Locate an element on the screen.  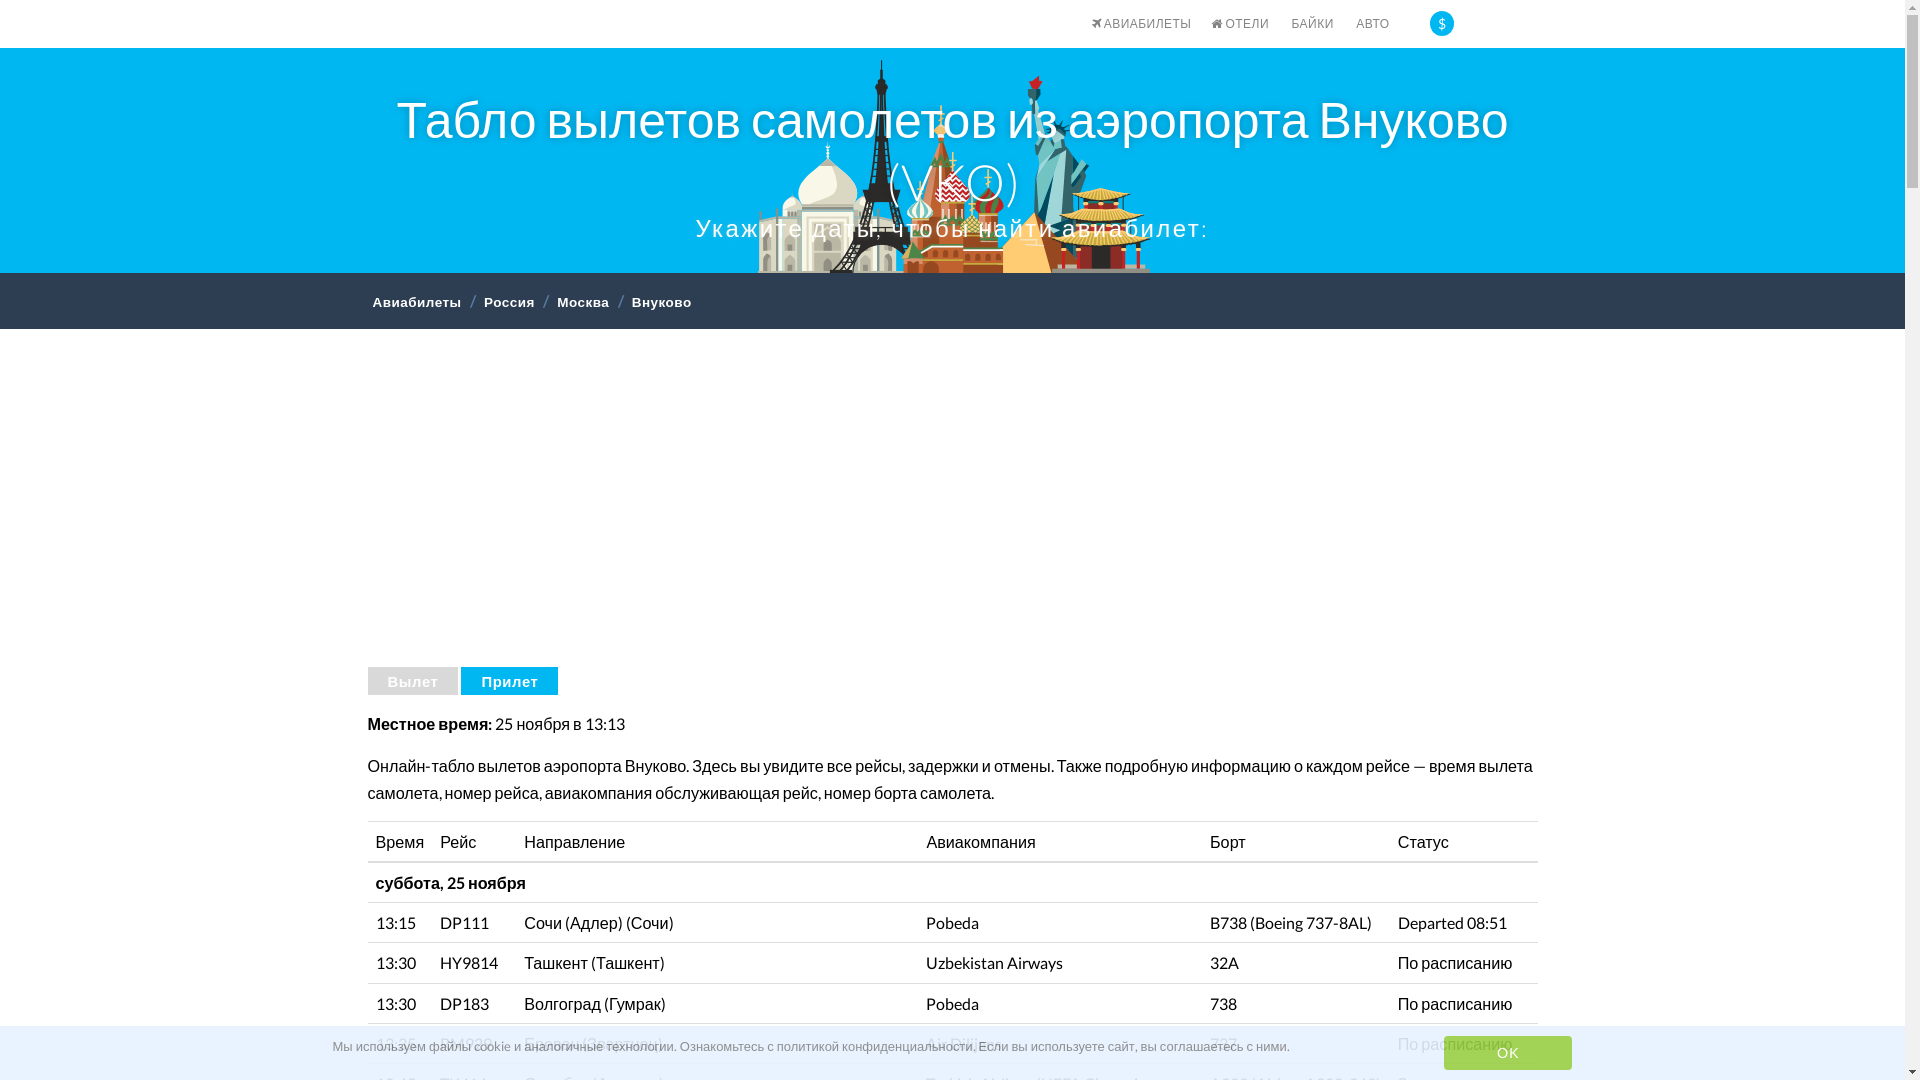
Advertisement is located at coordinates (953, 509).